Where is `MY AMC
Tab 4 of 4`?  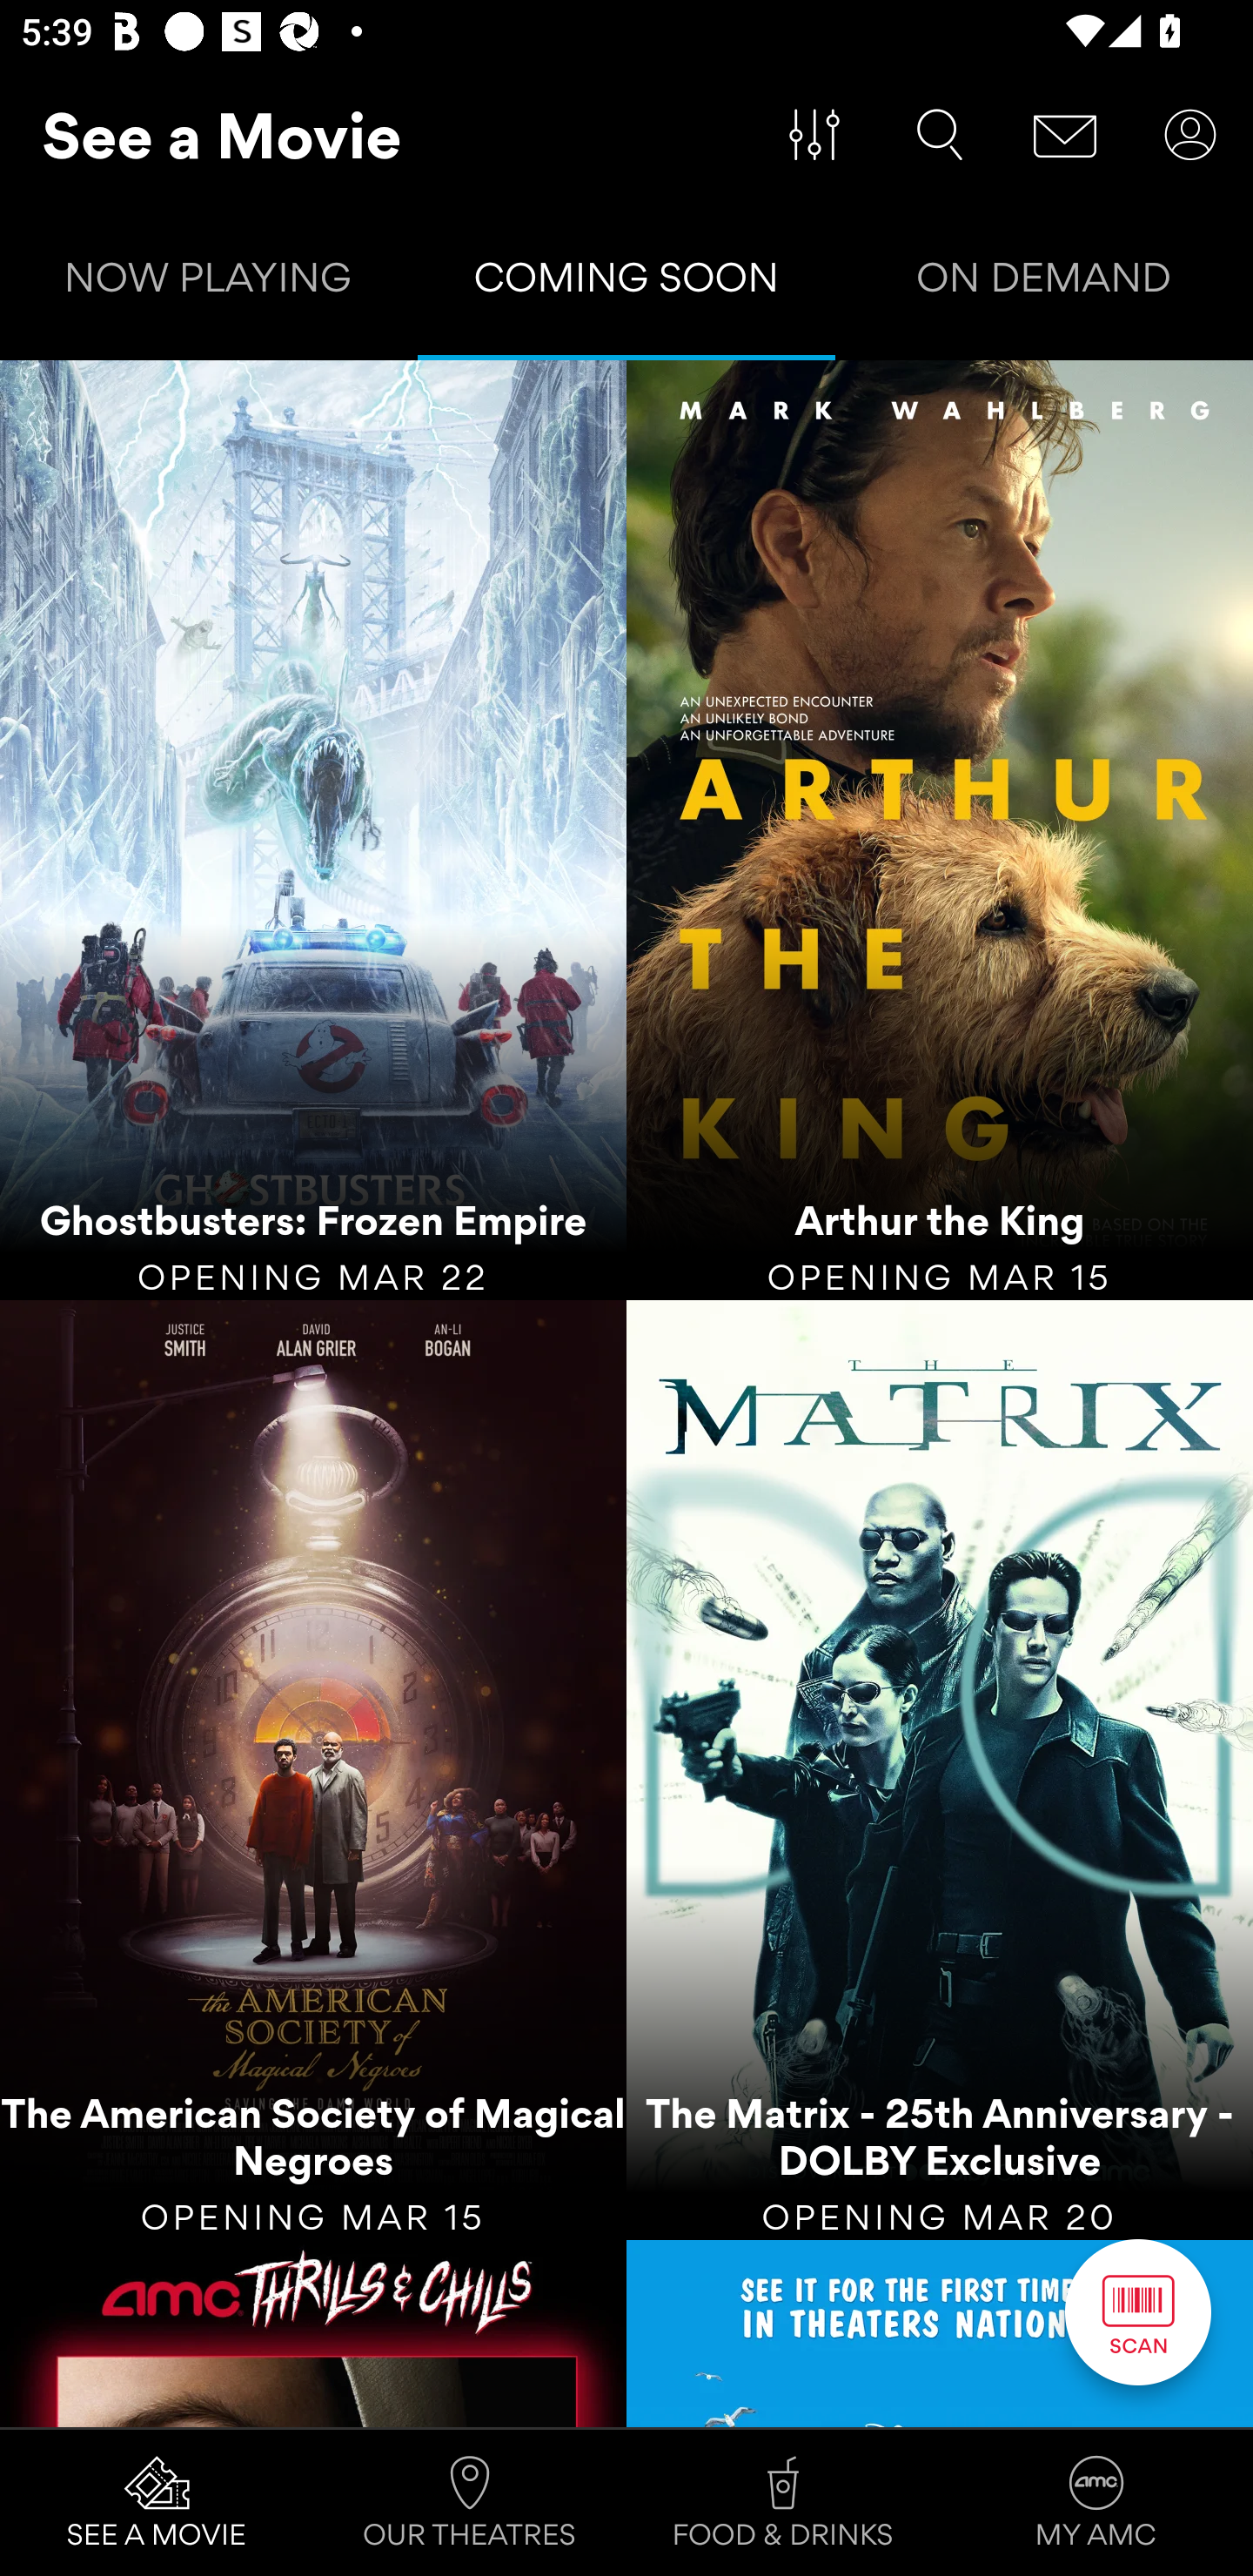
MY AMC
Tab 4 of 4 is located at coordinates (1096, 2503).